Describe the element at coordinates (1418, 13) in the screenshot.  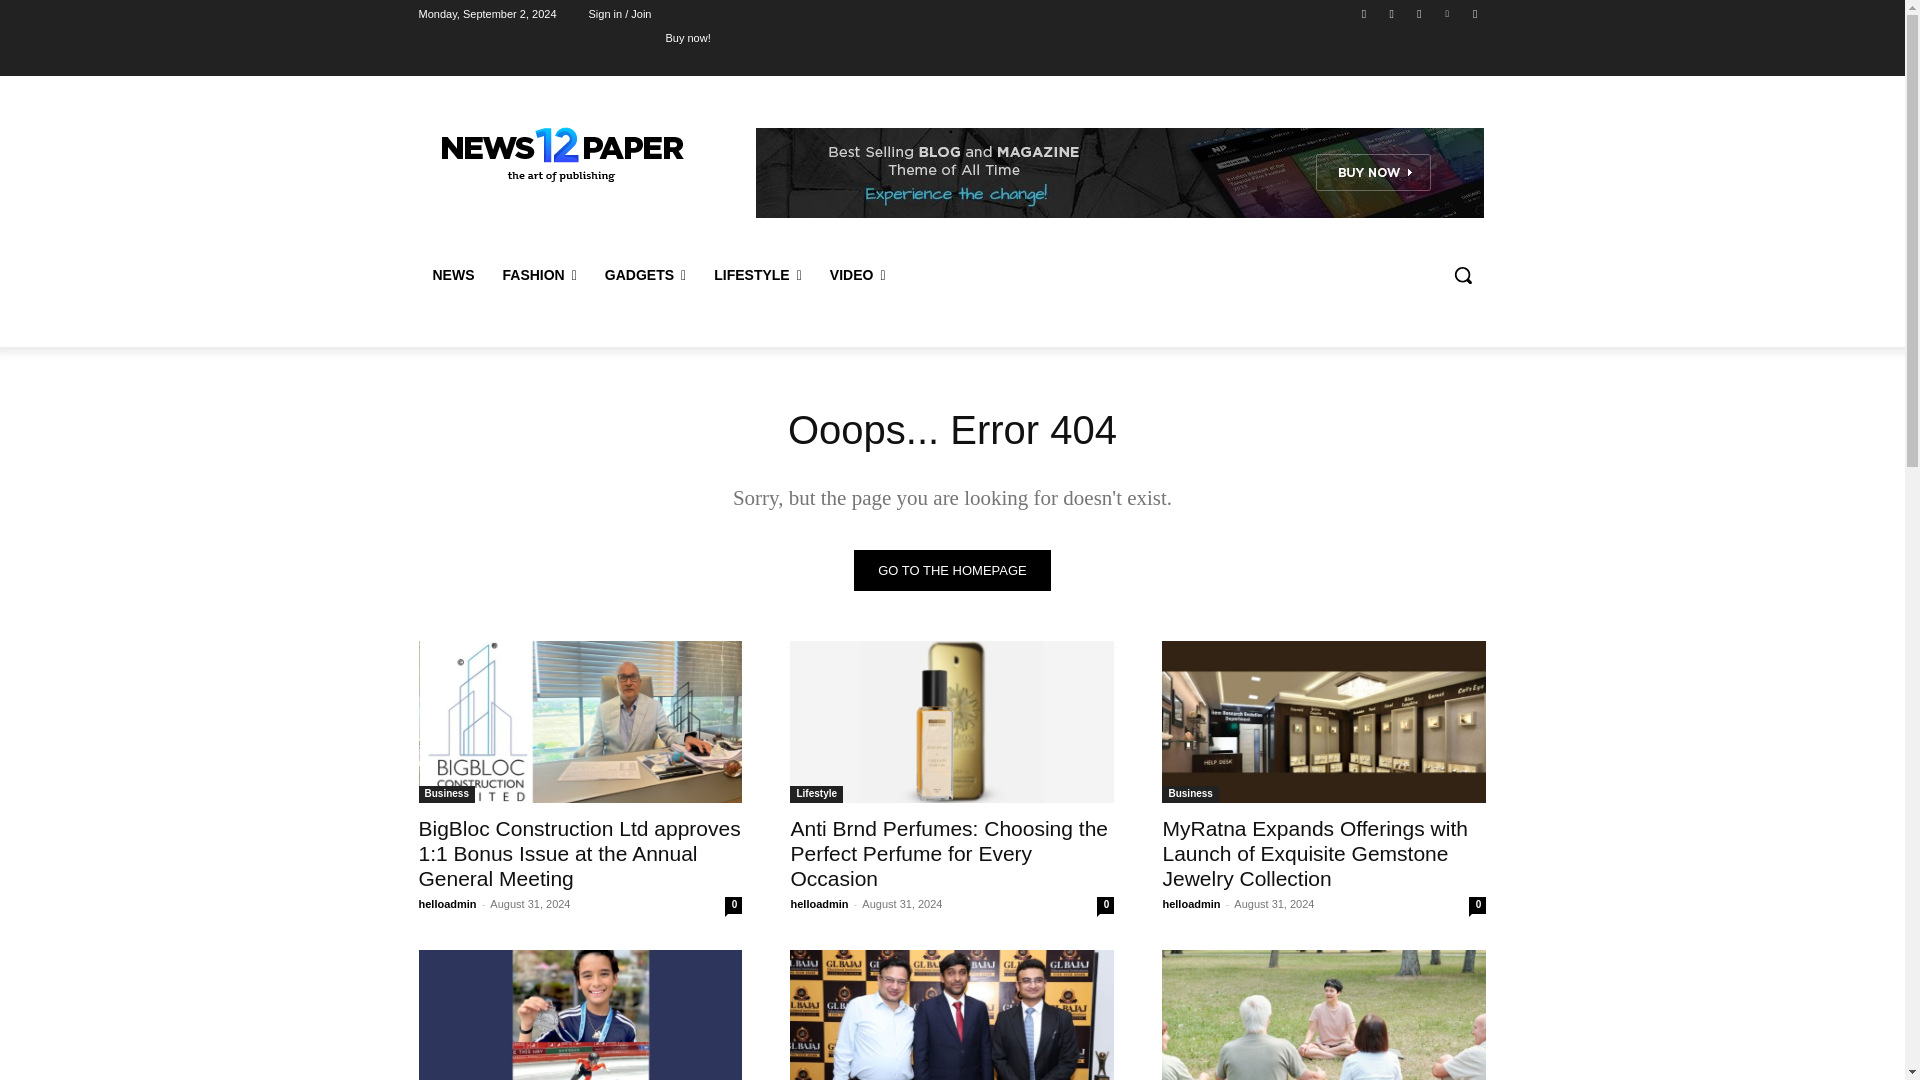
I see `Twitter` at that location.